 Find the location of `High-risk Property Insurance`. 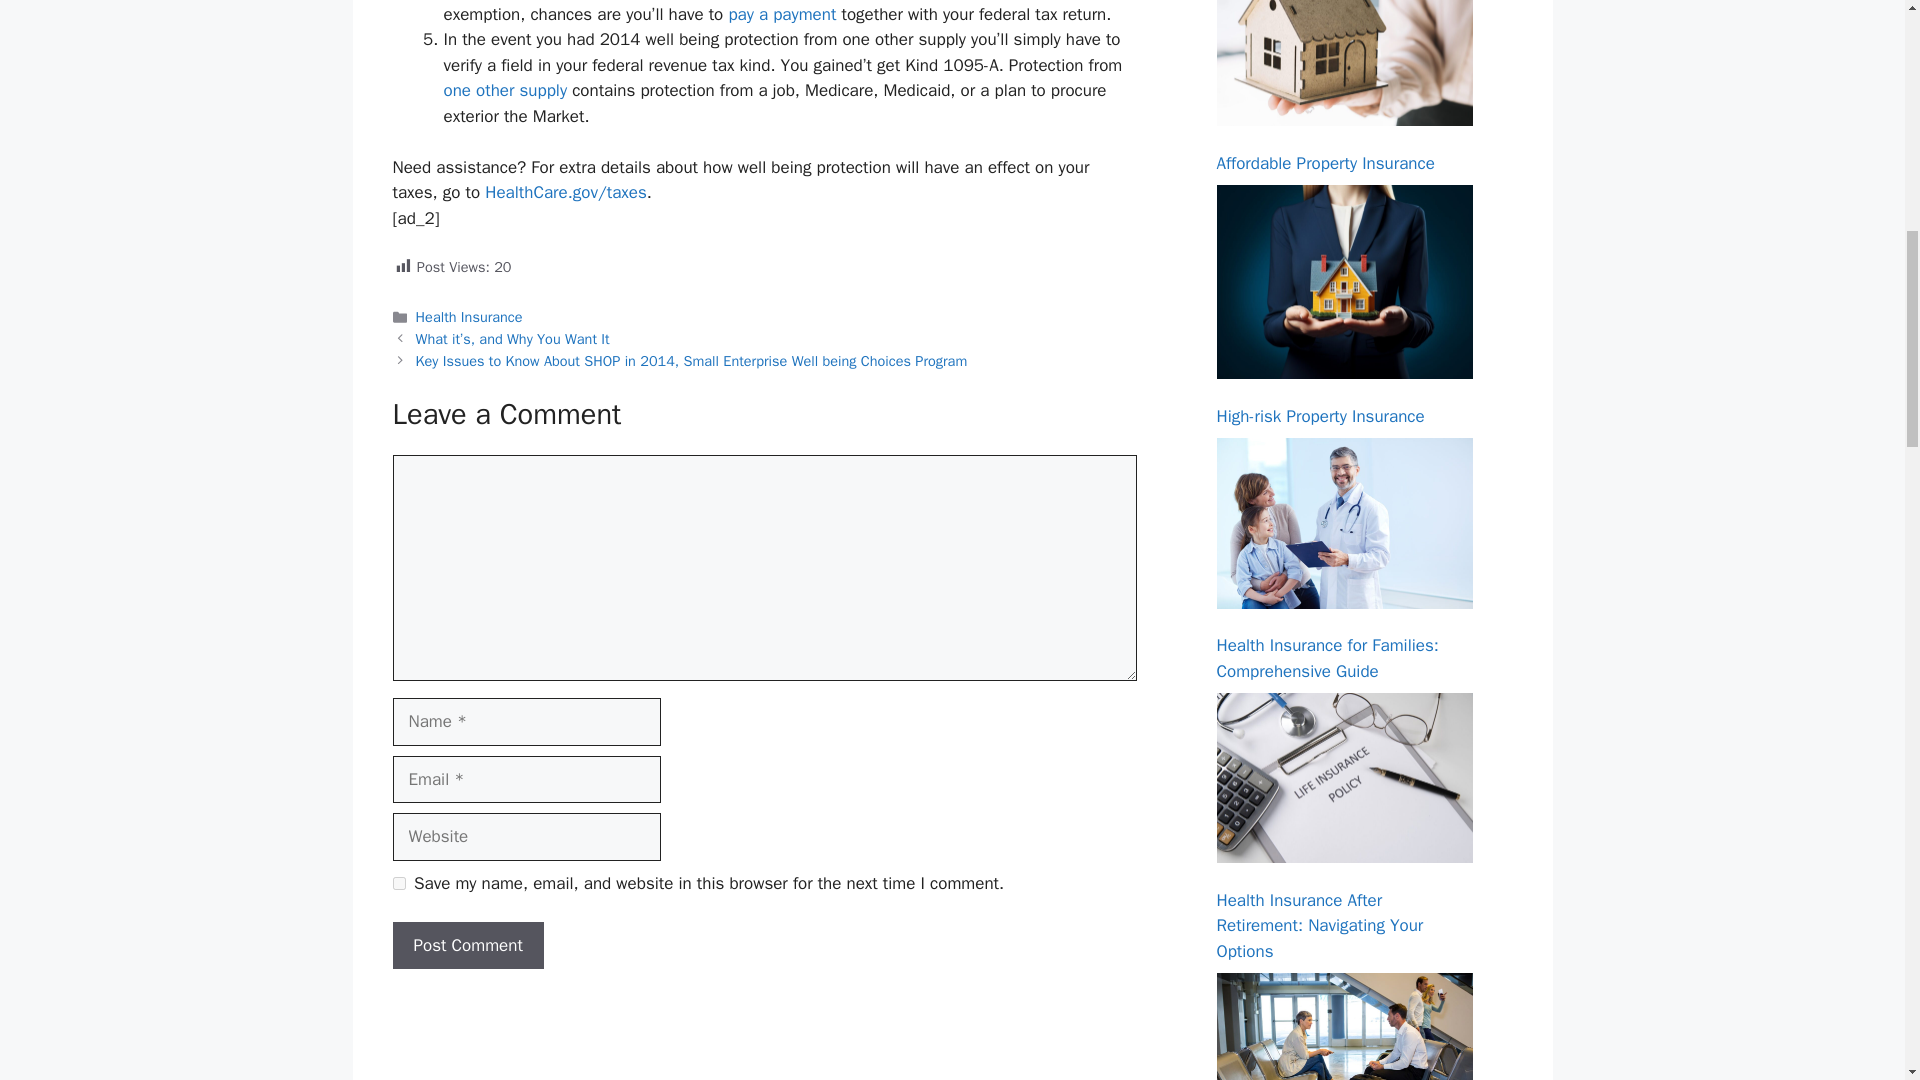

High-risk Property Insurance is located at coordinates (1320, 416).